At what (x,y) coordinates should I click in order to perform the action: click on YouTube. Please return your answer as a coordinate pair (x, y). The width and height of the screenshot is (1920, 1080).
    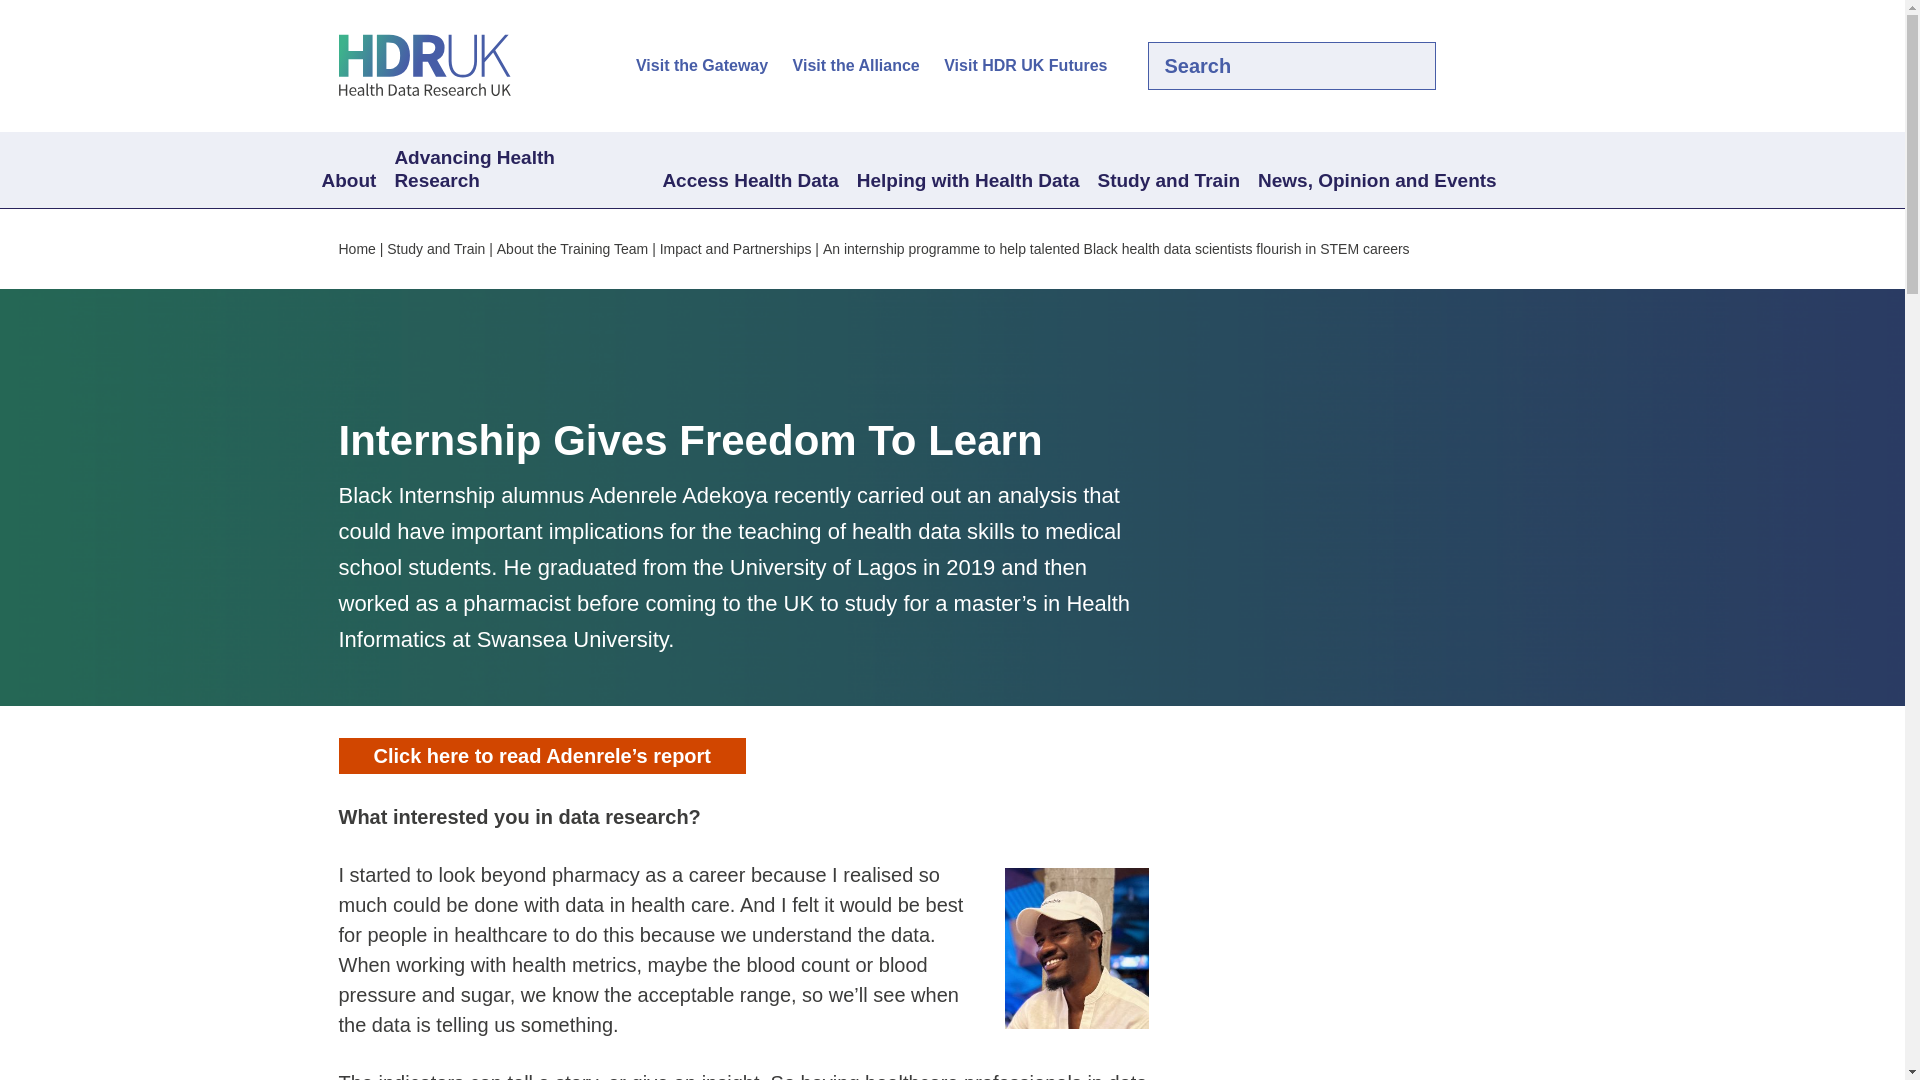
    Looking at the image, I should click on (1554, 66).